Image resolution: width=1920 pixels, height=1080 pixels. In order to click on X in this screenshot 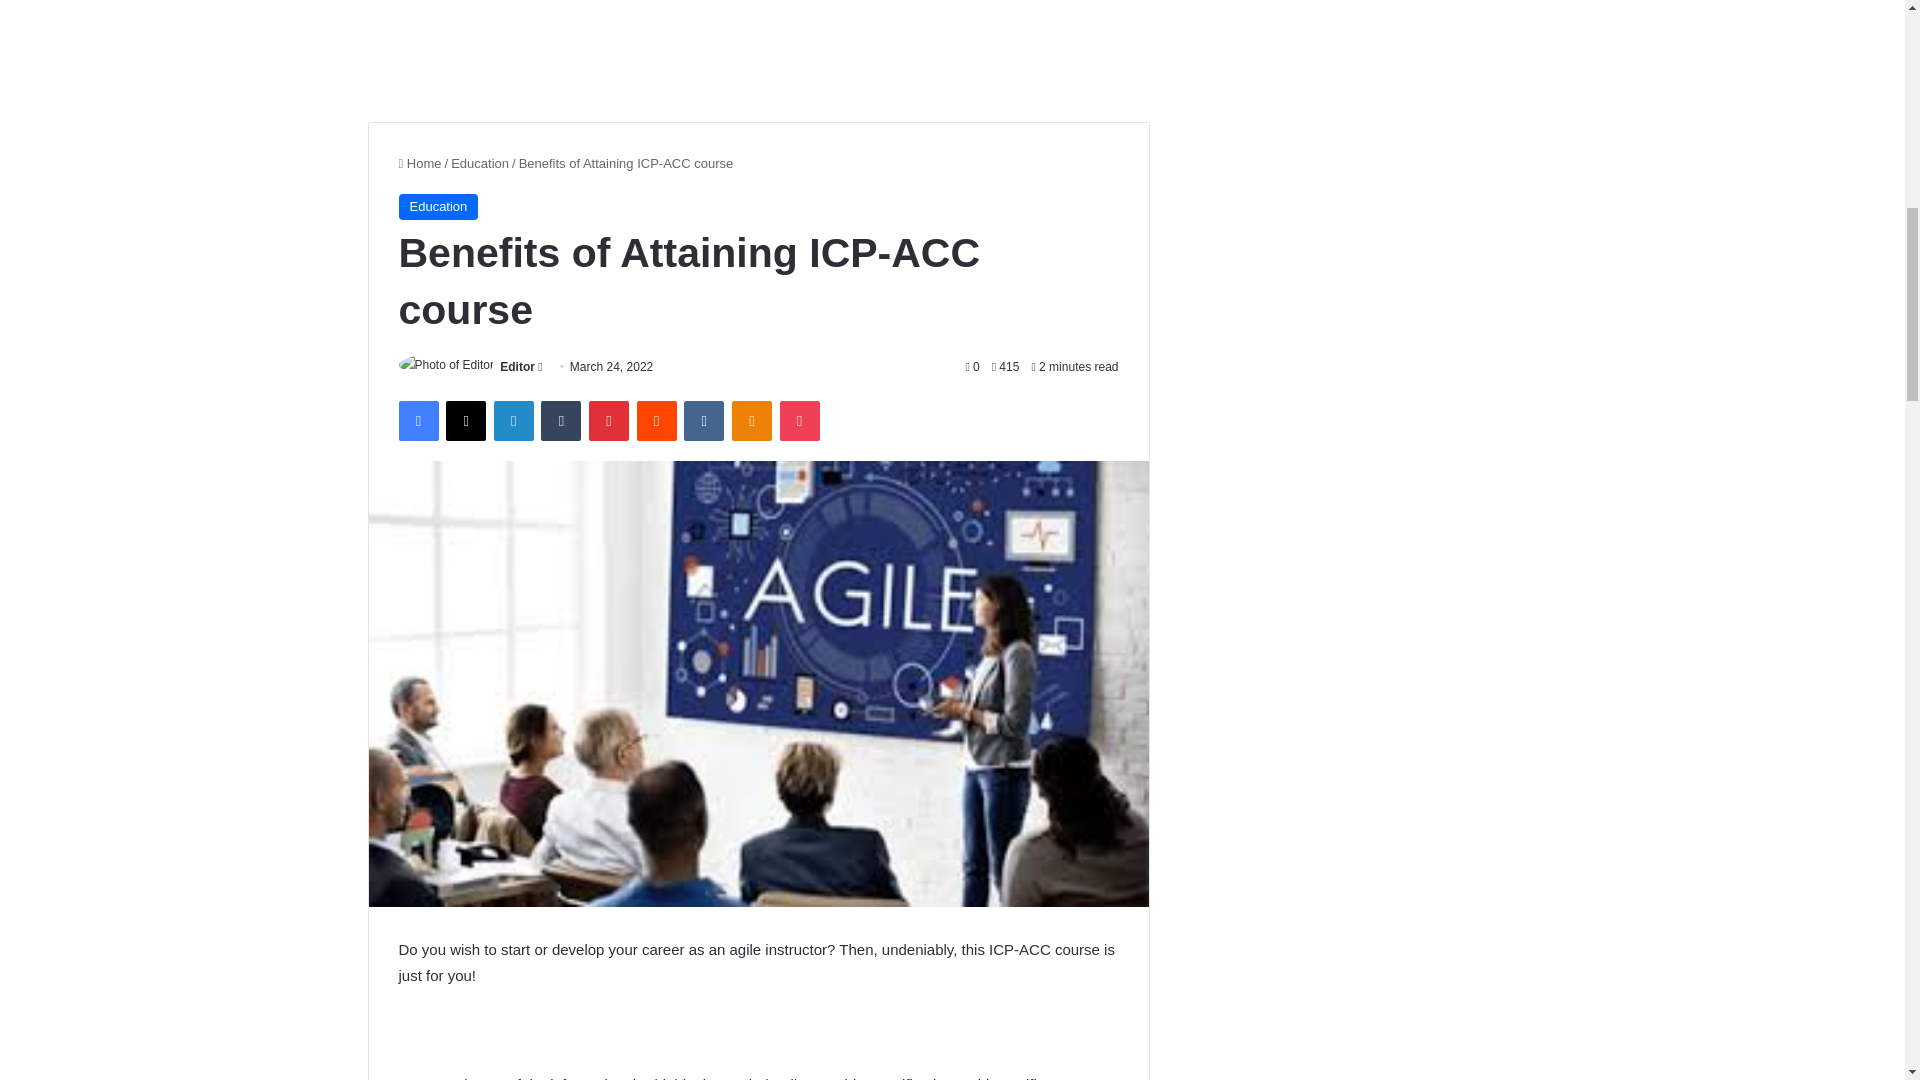, I will do `click(465, 420)`.